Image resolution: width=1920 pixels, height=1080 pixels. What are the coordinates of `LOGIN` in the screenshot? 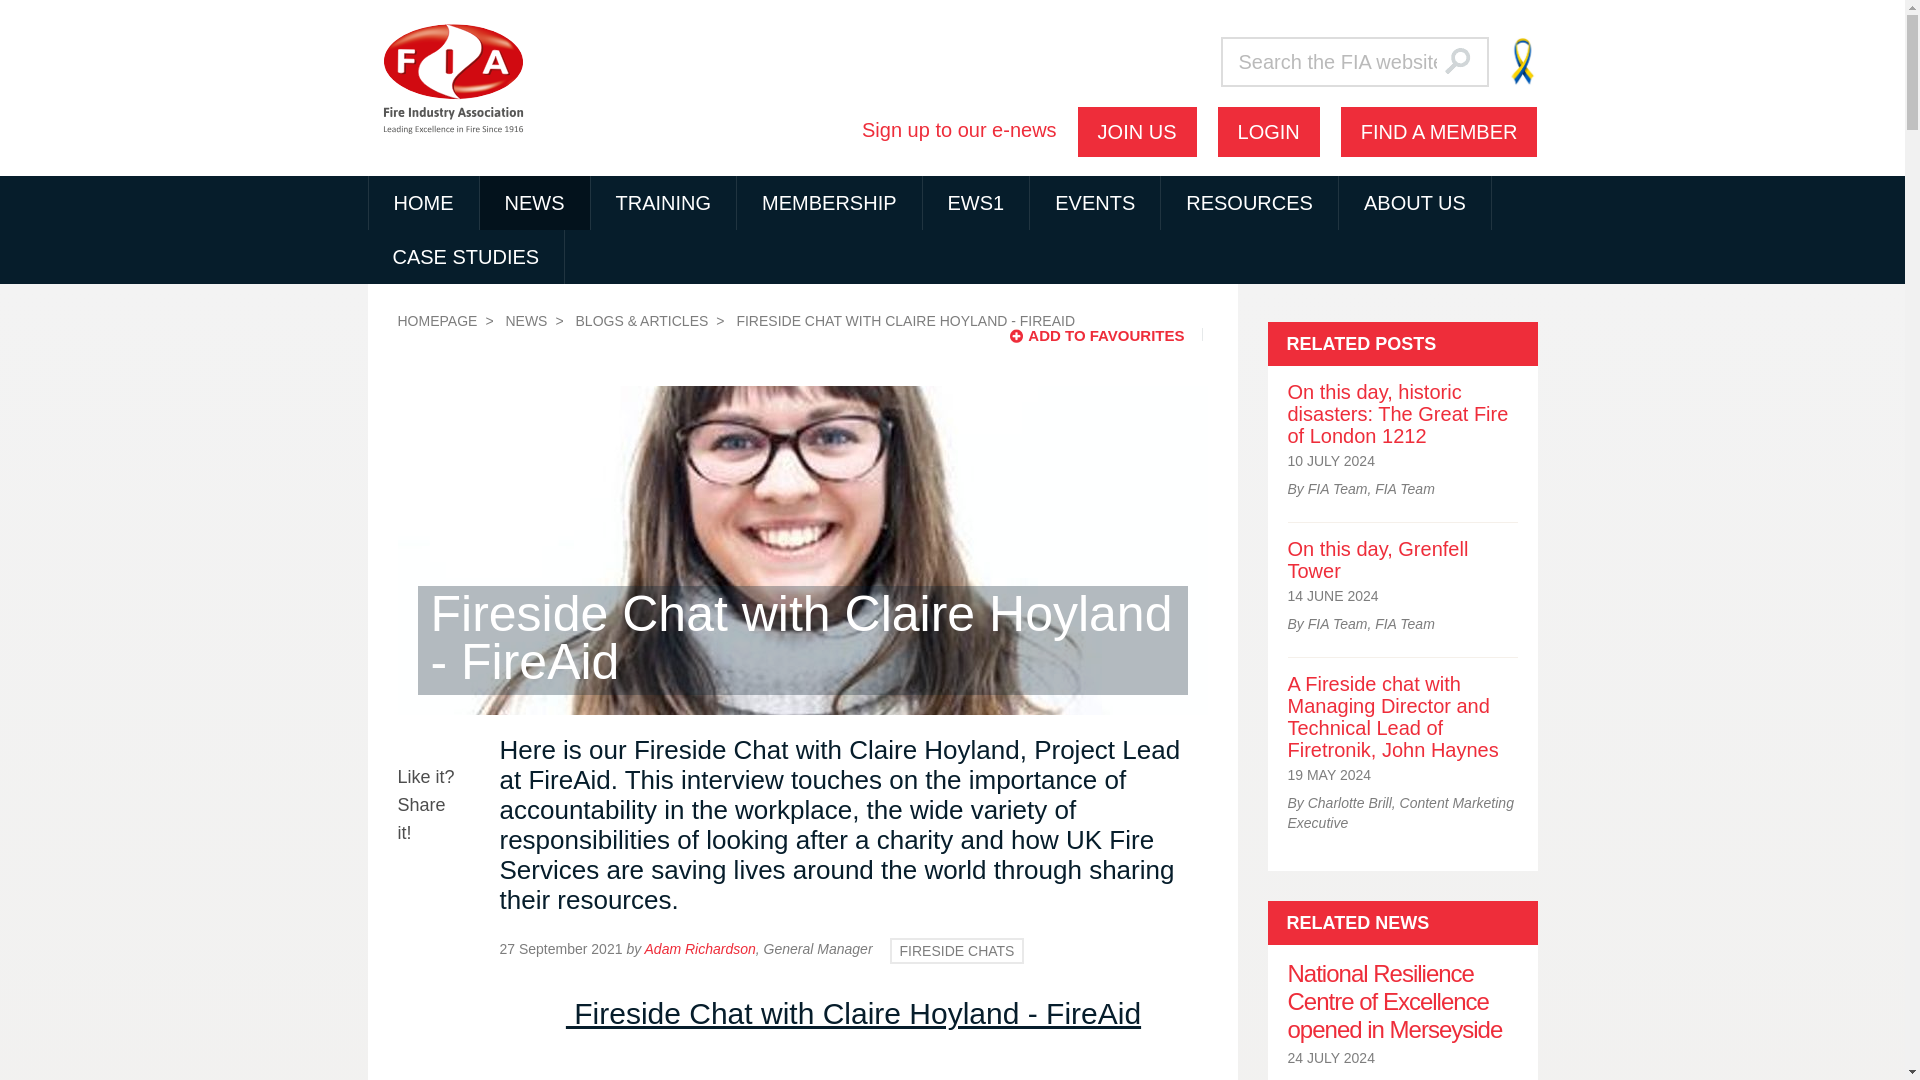 It's located at (1268, 131).